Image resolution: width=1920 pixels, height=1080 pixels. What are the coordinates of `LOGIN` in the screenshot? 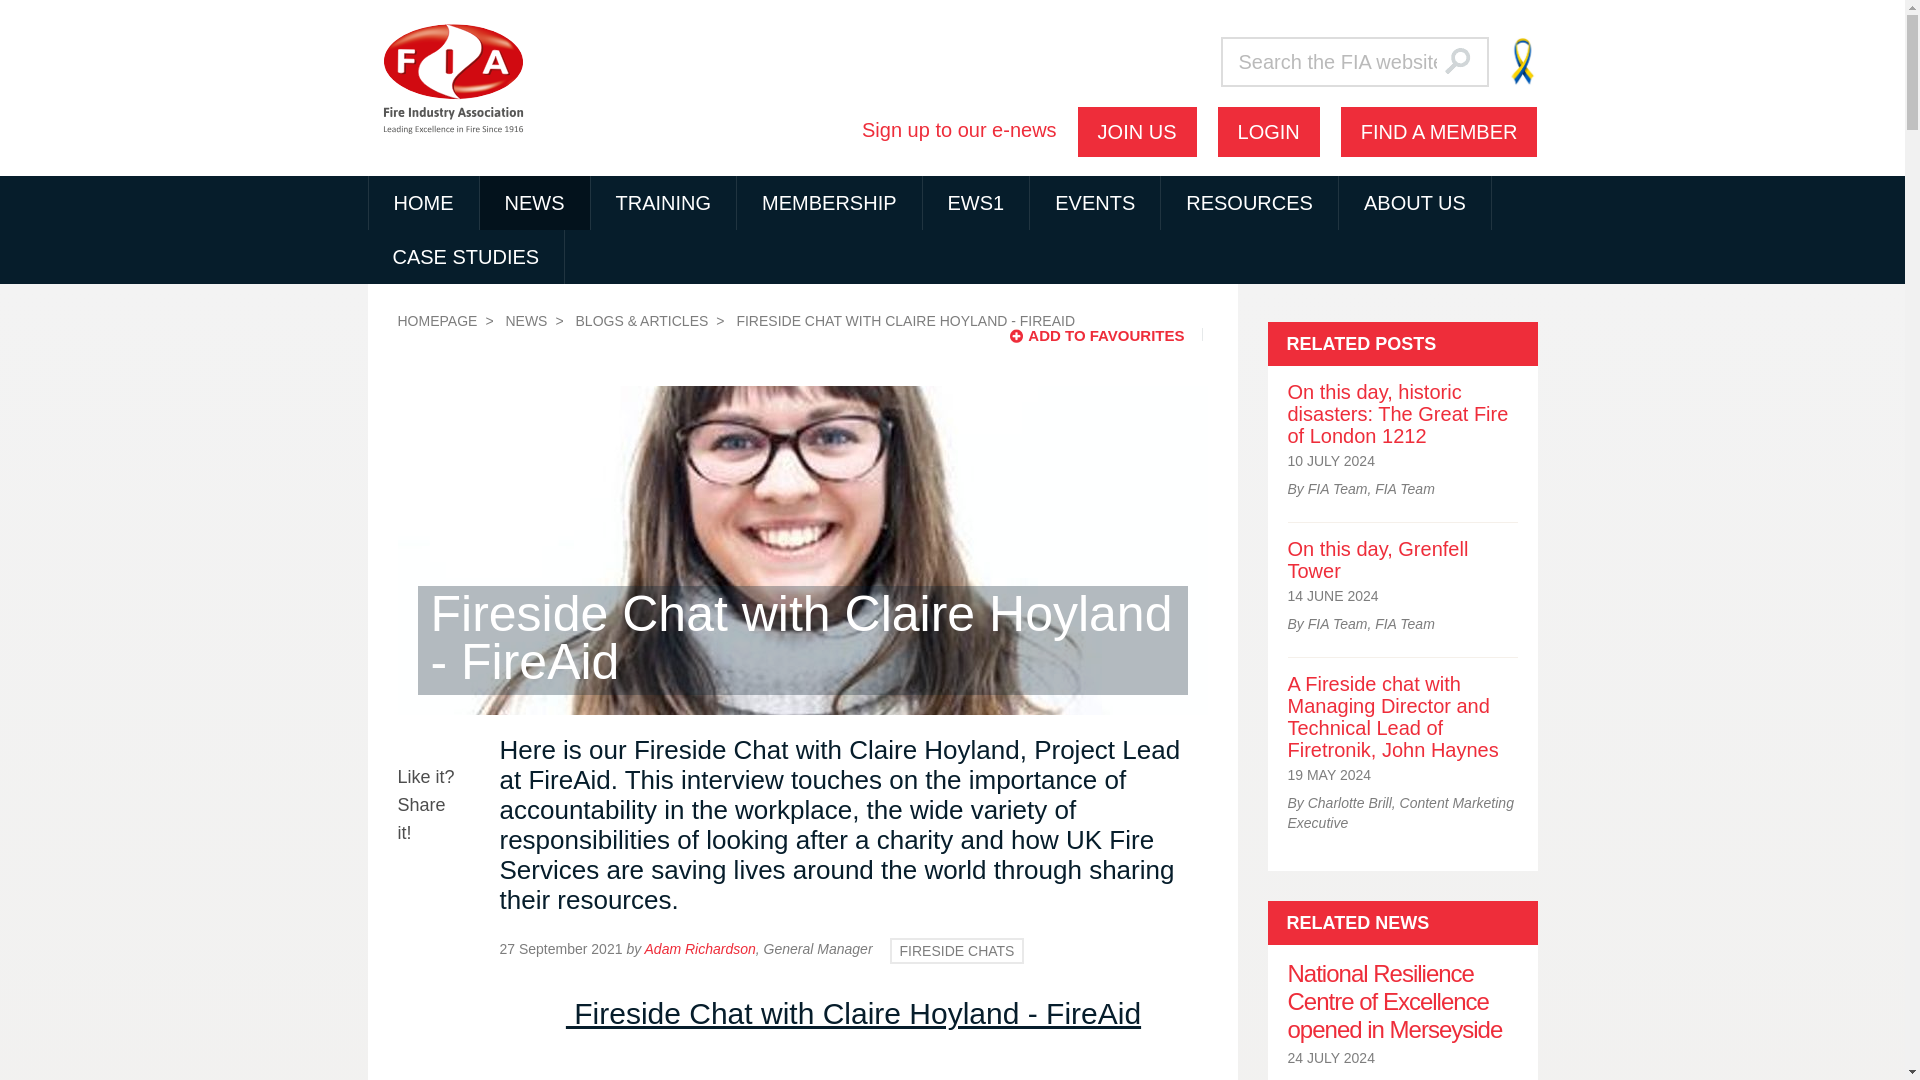 It's located at (1268, 131).